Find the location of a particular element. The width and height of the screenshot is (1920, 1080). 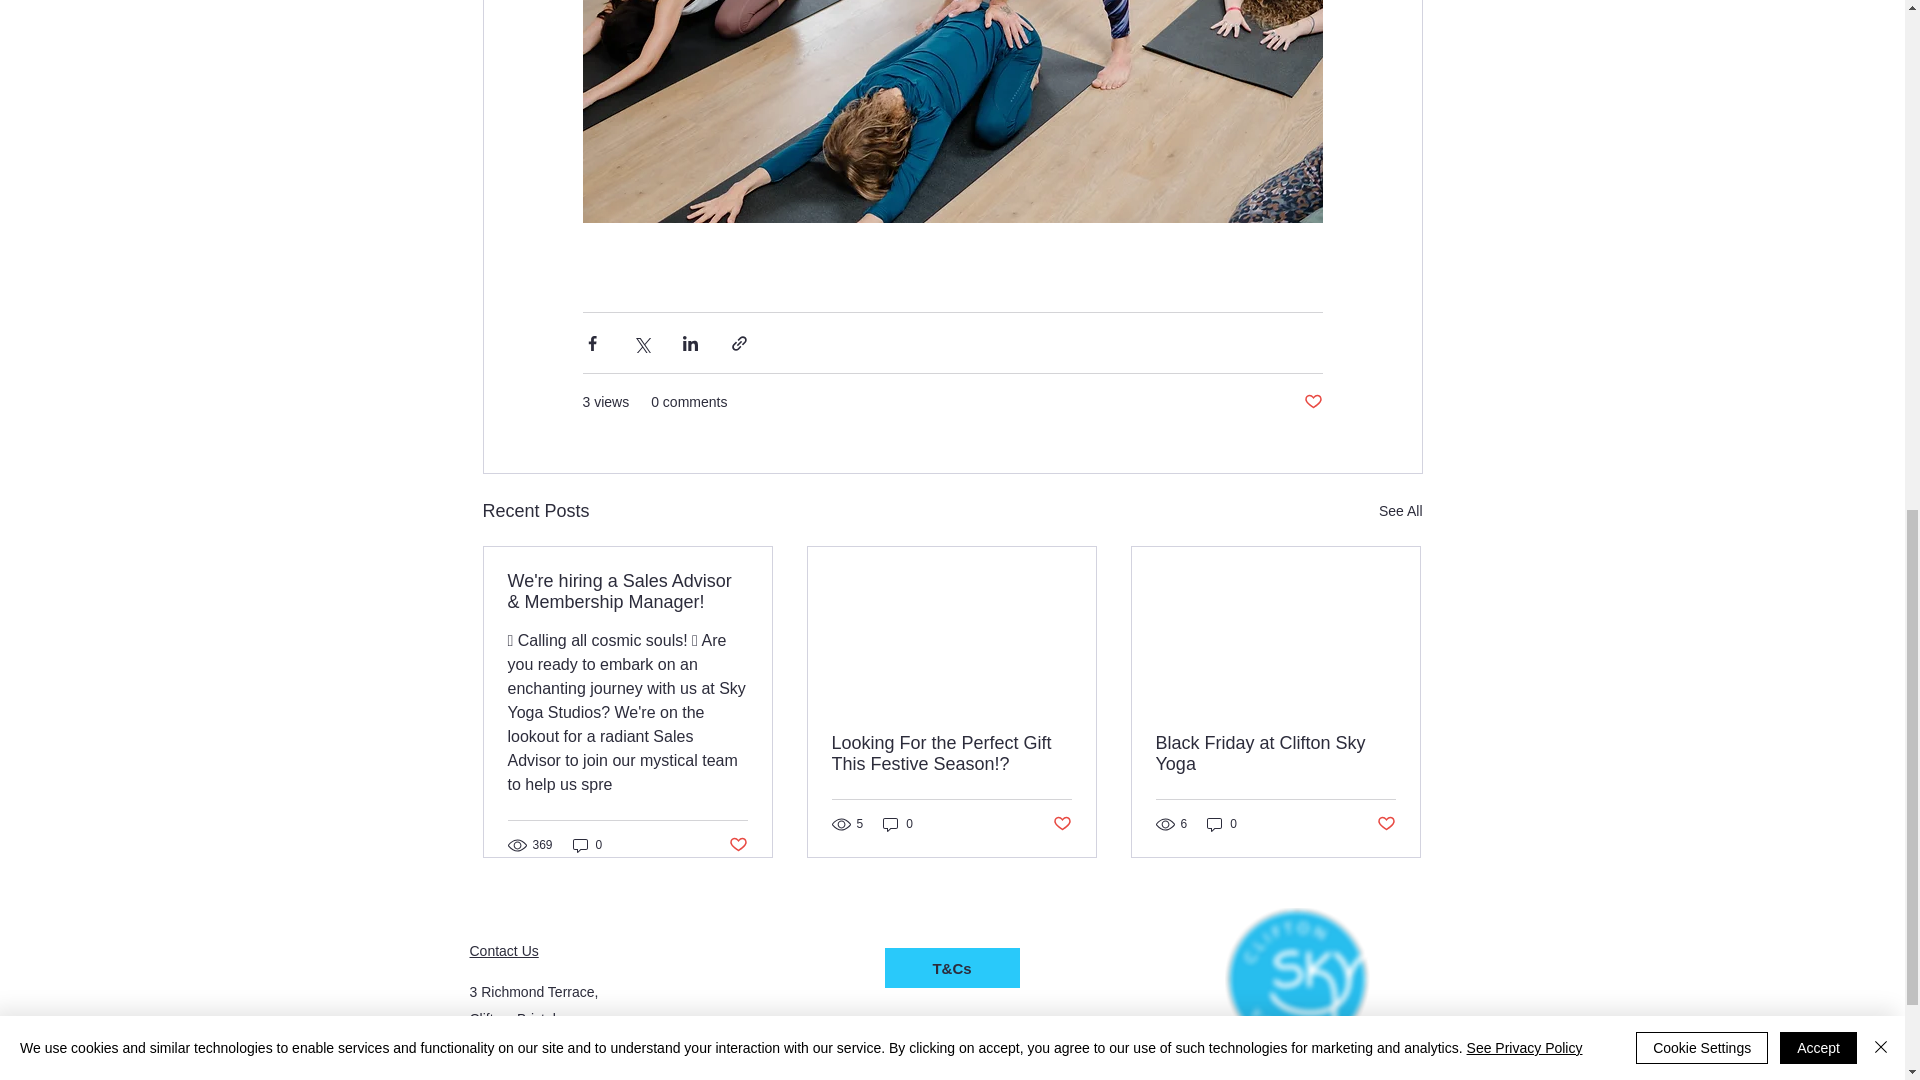

Post not marked as liked is located at coordinates (1386, 824).